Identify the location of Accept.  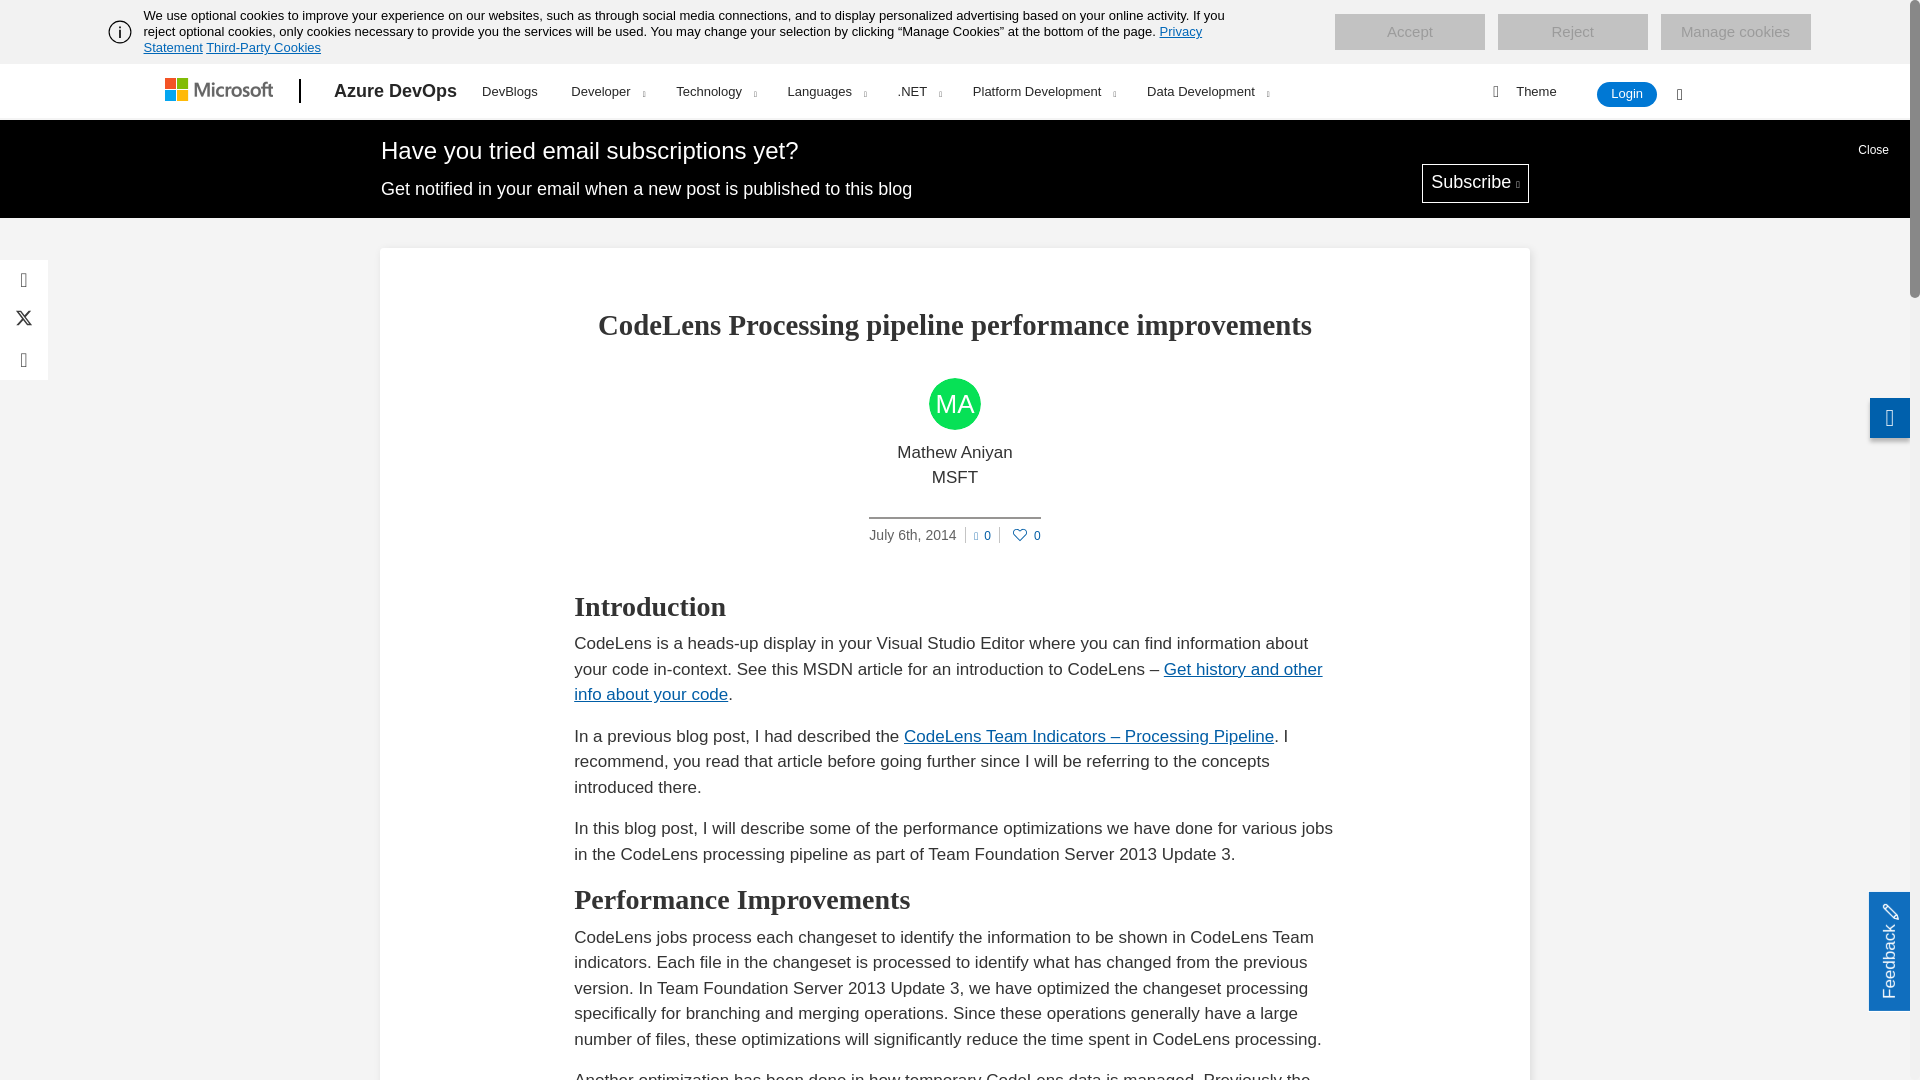
(1409, 32).